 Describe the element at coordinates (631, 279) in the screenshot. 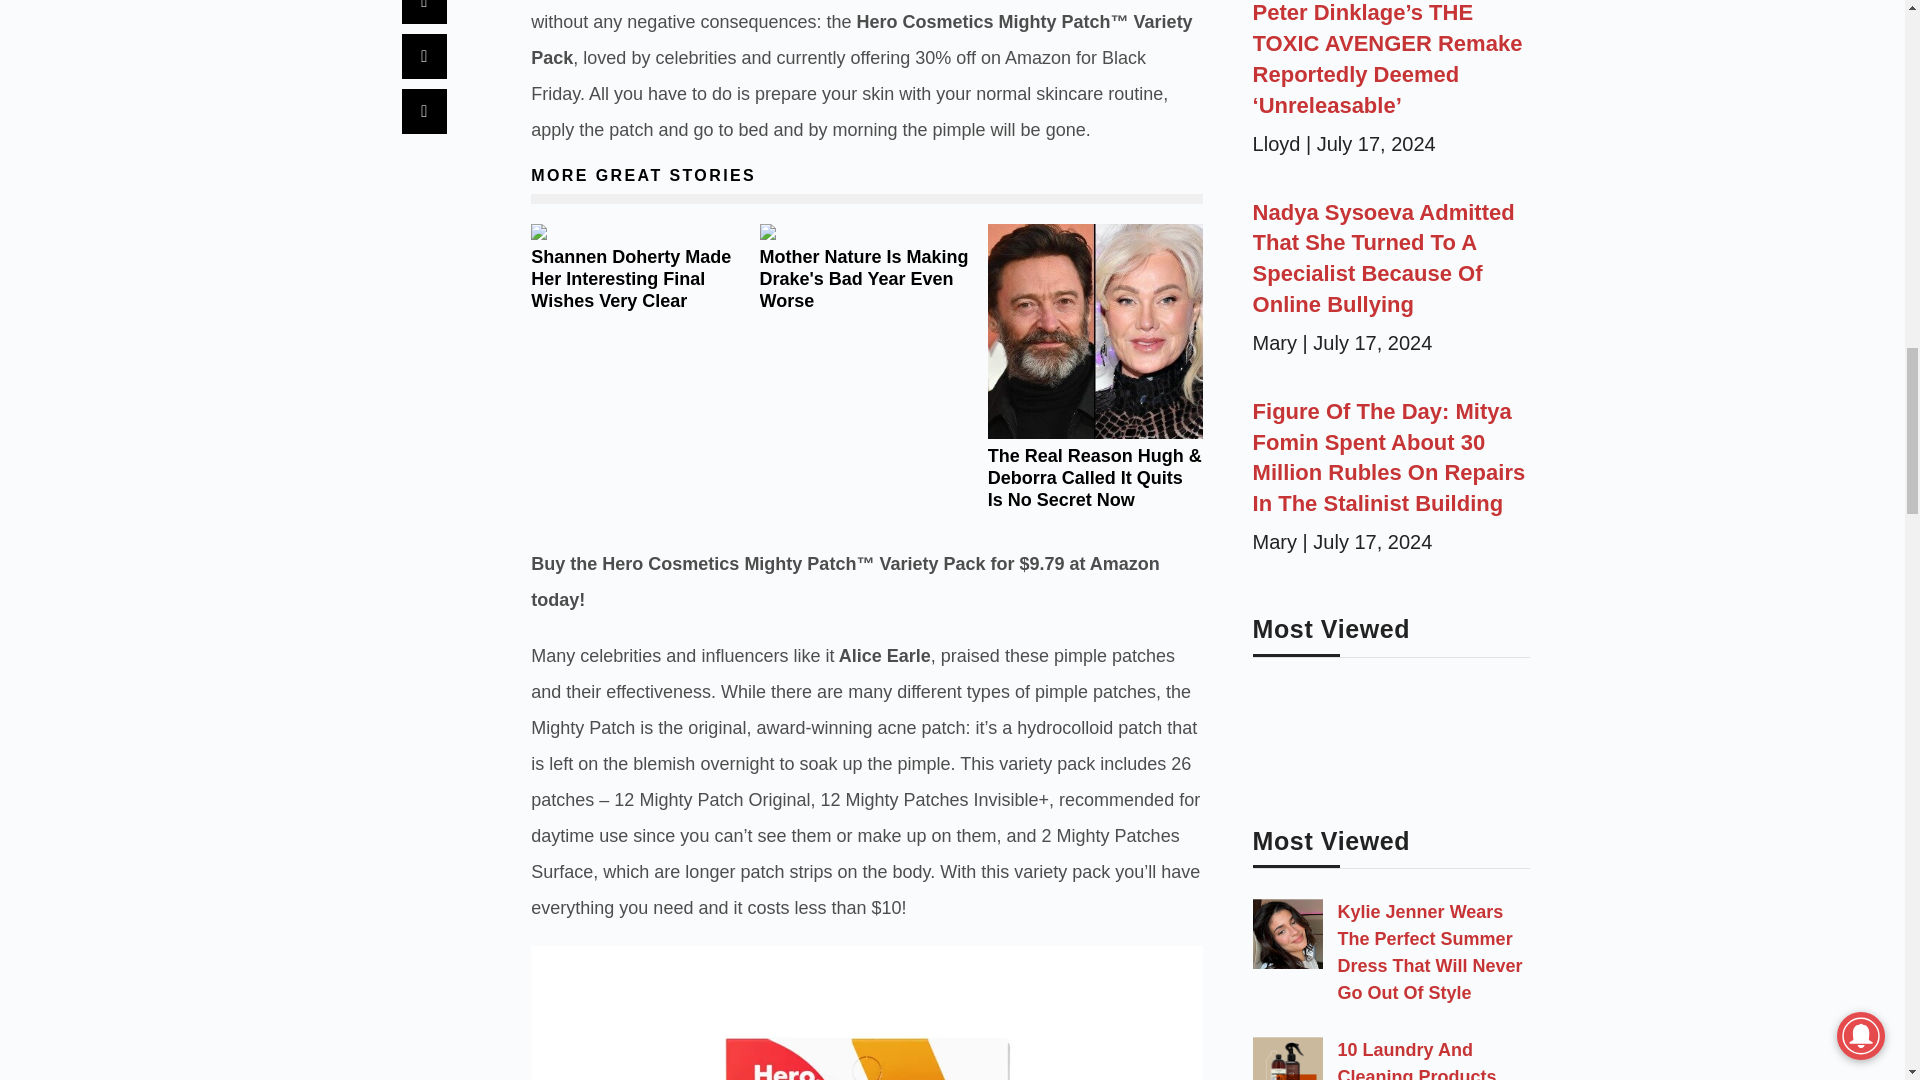

I see `Shannen Doherty Made Her Interesting Final Wishes Very Clear` at that location.